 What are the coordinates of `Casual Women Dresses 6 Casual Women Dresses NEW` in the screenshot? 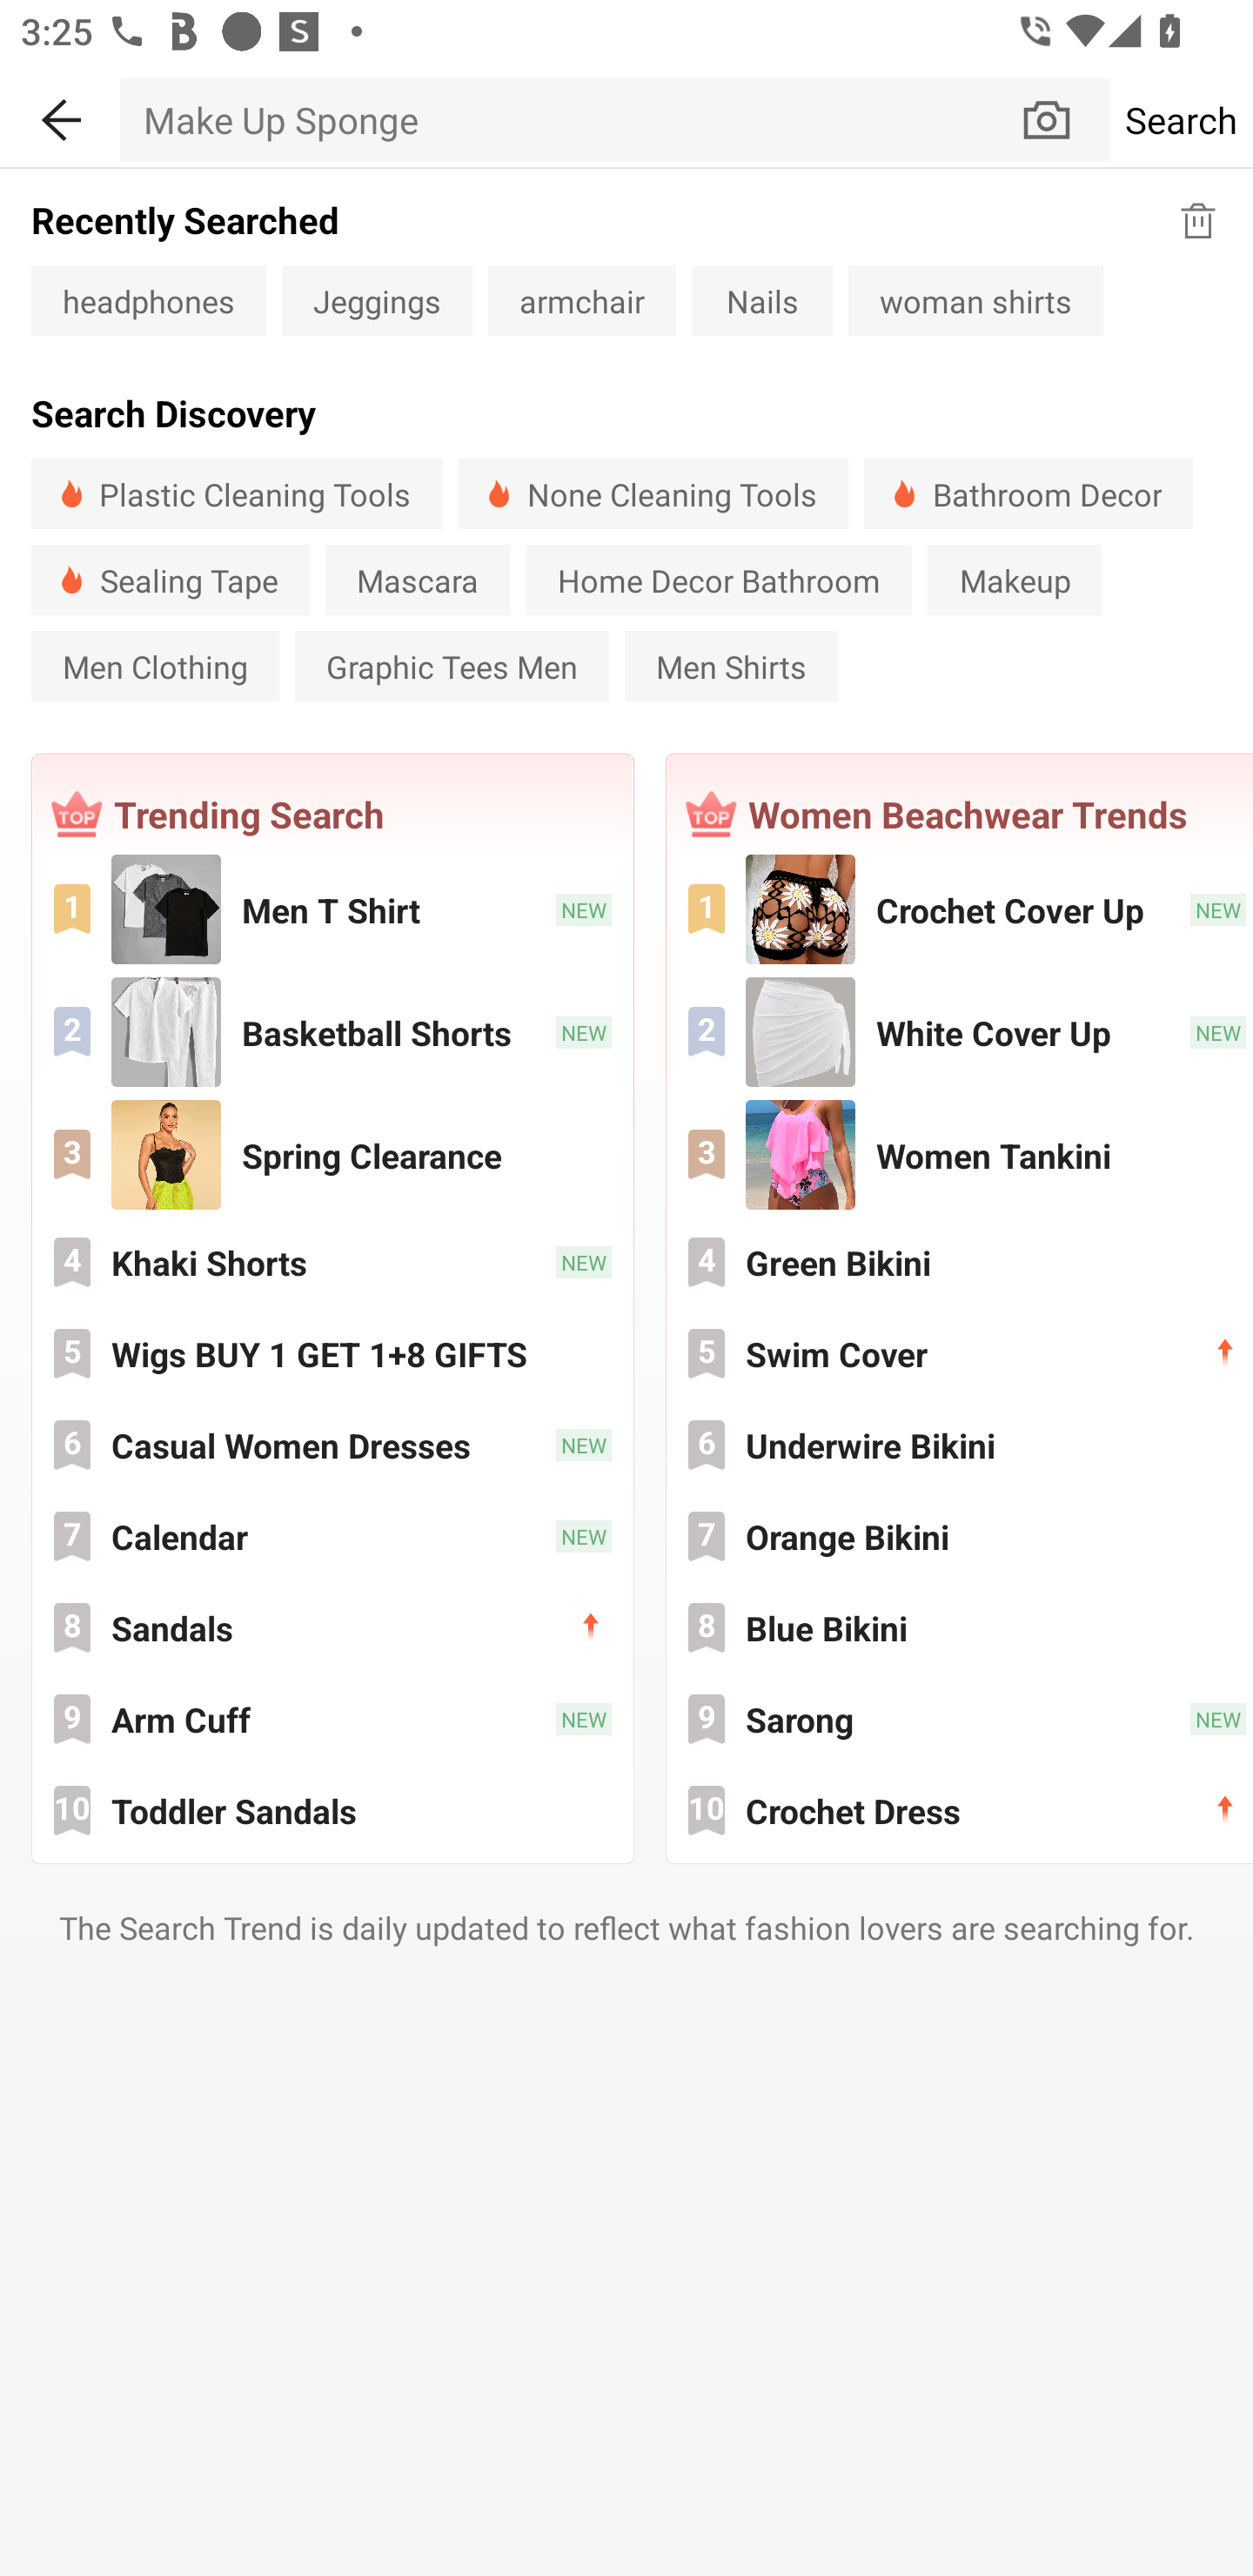 It's located at (332, 1445).